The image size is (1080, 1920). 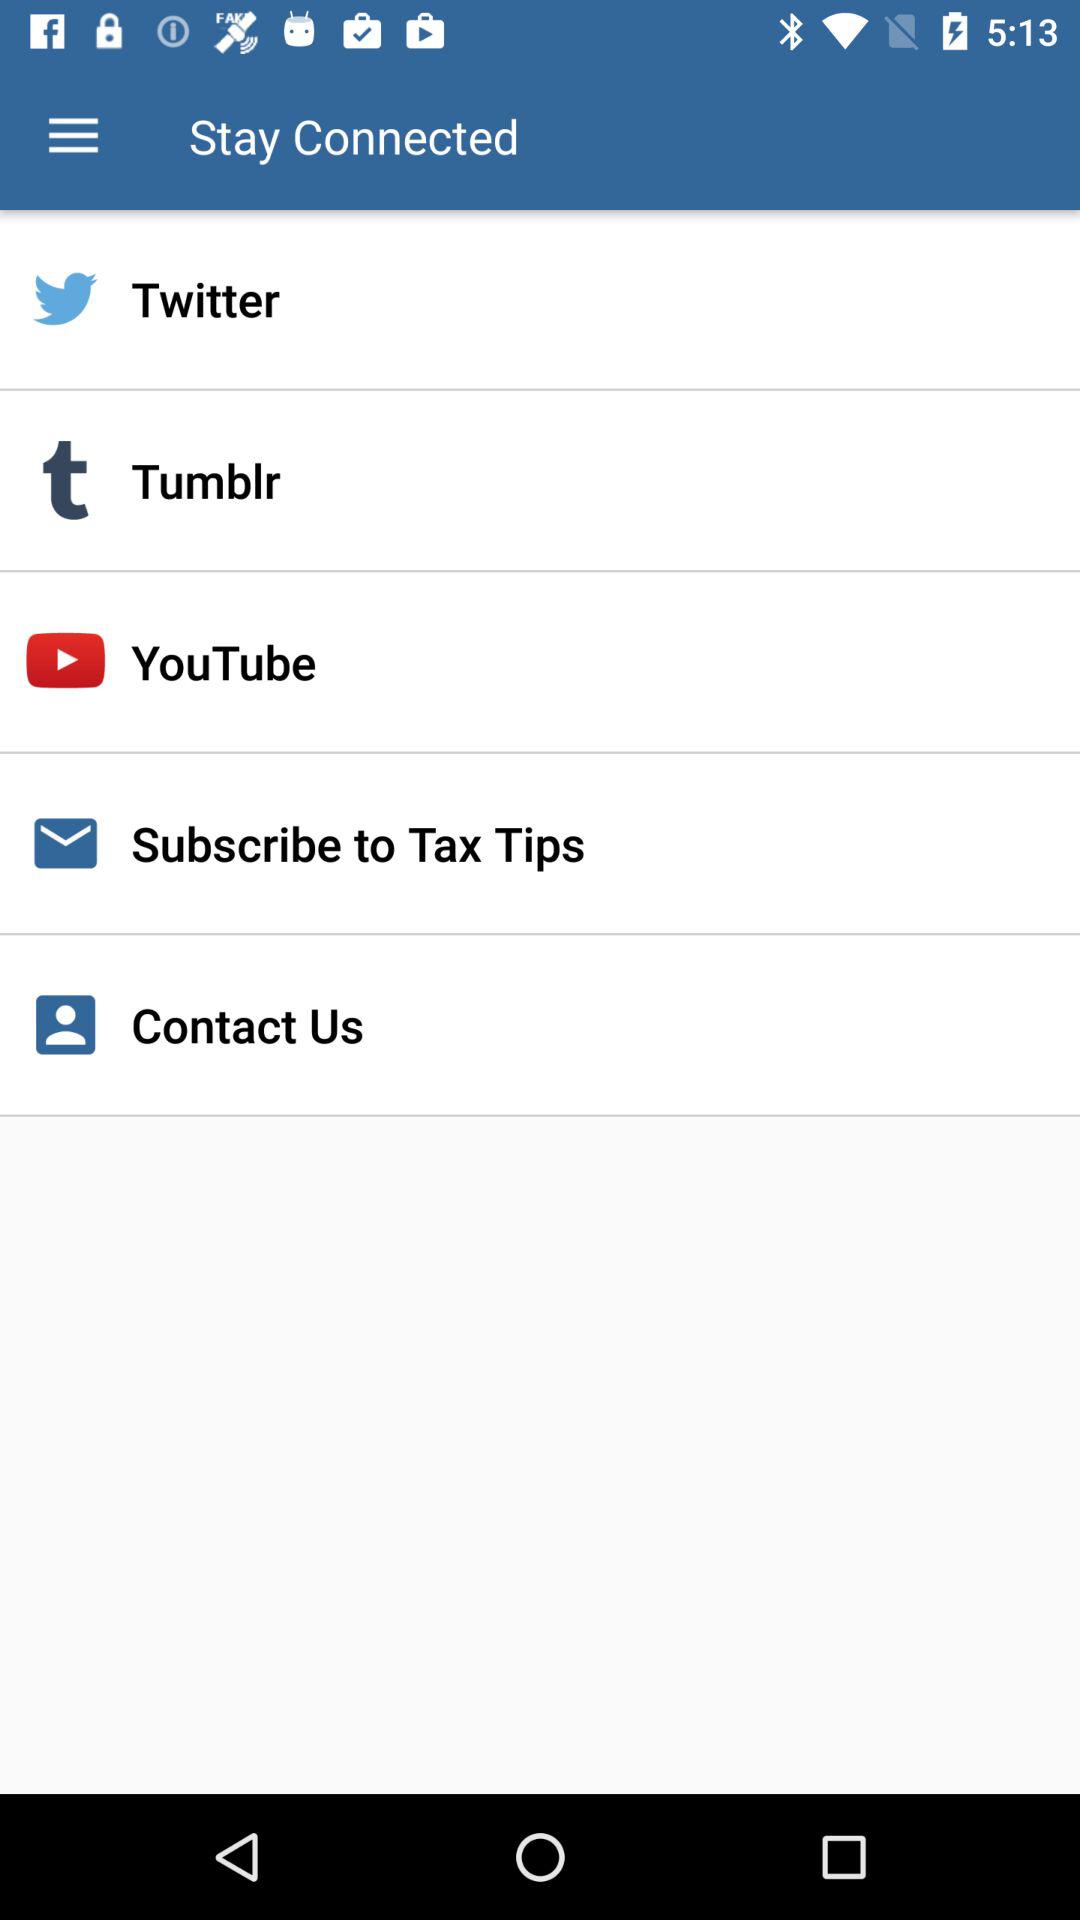 What do you see at coordinates (540, 843) in the screenshot?
I see `choose the subscribe to tax icon` at bounding box center [540, 843].